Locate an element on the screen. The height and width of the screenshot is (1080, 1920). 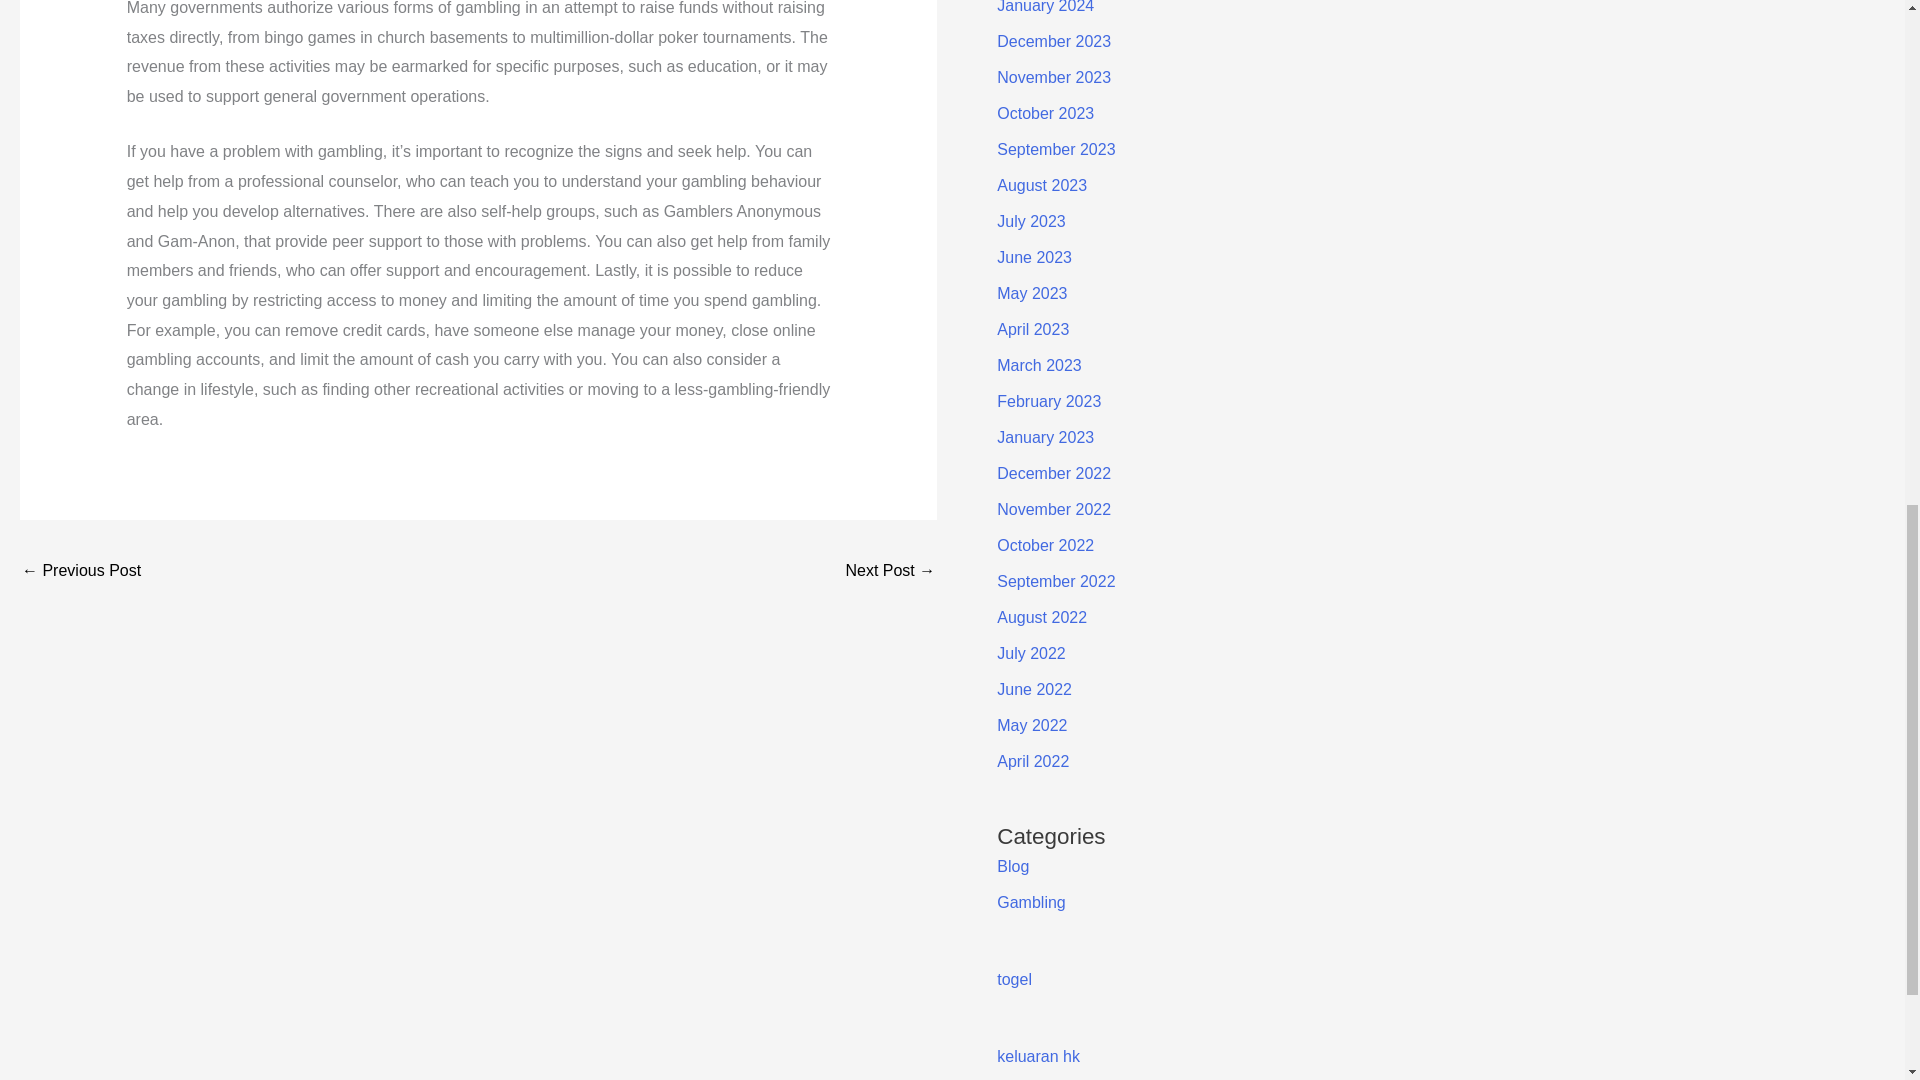
November 2022 is located at coordinates (1054, 510).